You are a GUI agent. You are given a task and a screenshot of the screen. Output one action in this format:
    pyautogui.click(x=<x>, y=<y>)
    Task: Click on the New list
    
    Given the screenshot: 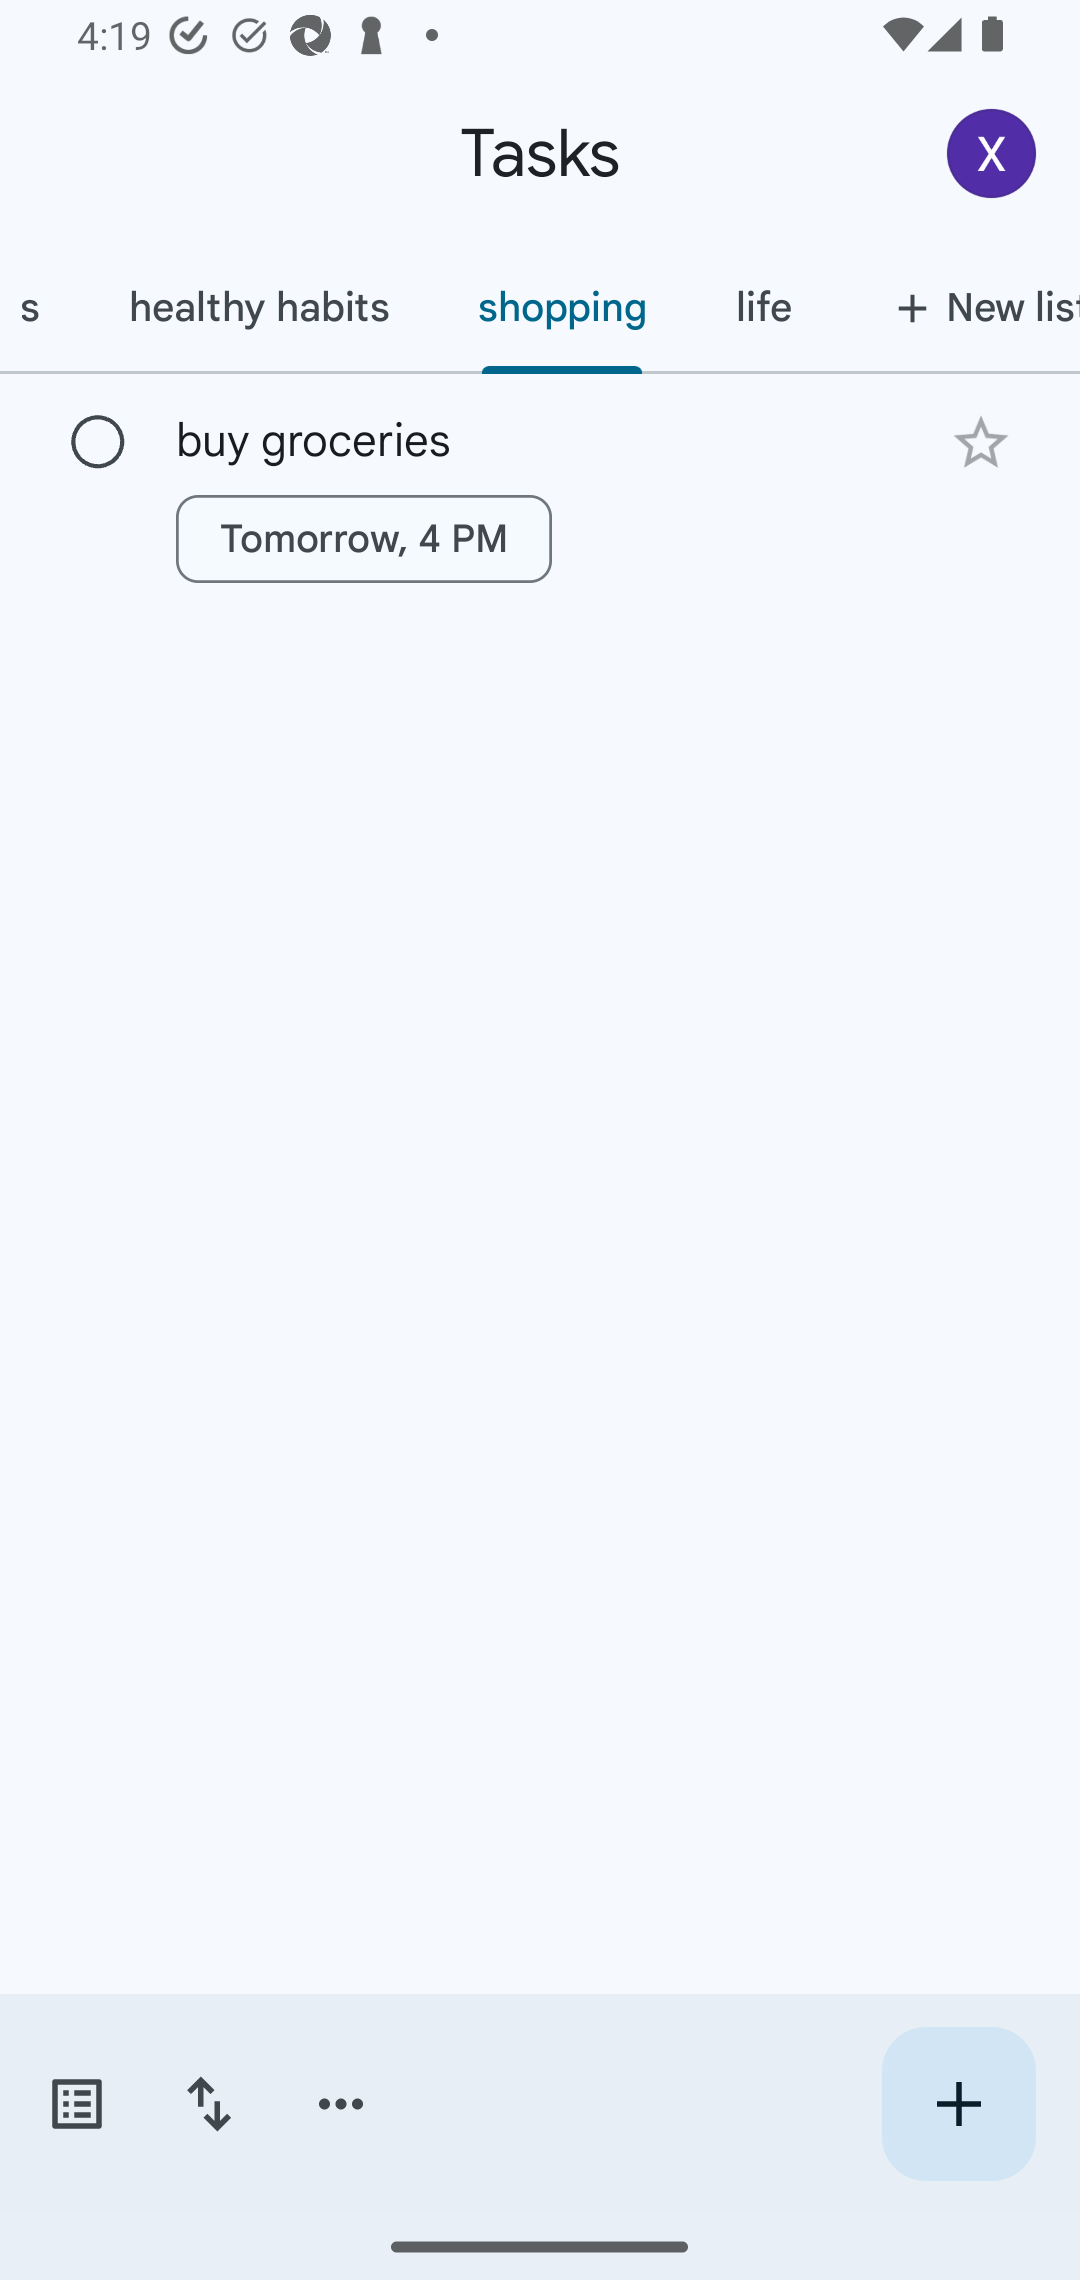 What is the action you would take?
    pyautogui.click(x=957, y=307)
    